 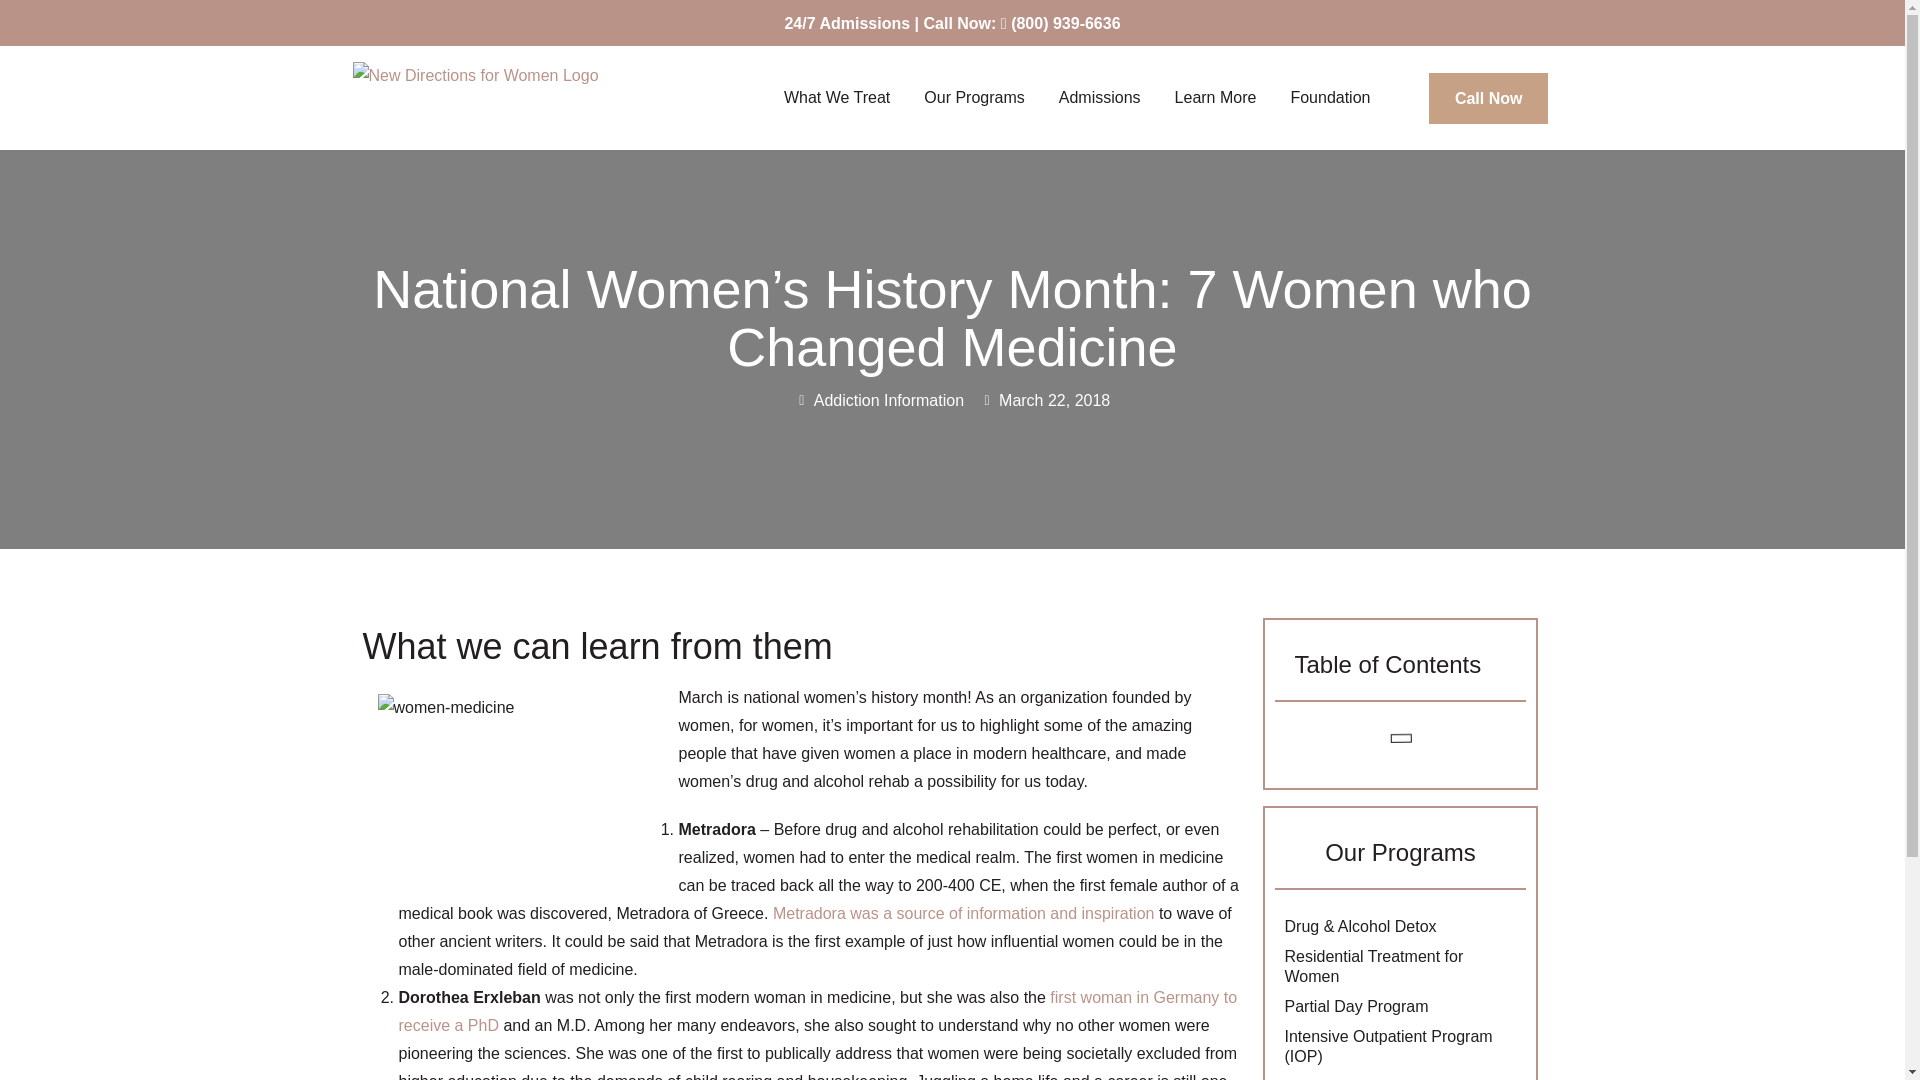 What do you see at coordinates (1104, 97) in the screenshot?
I see `Admissions` at bounding box center [1104, 97].